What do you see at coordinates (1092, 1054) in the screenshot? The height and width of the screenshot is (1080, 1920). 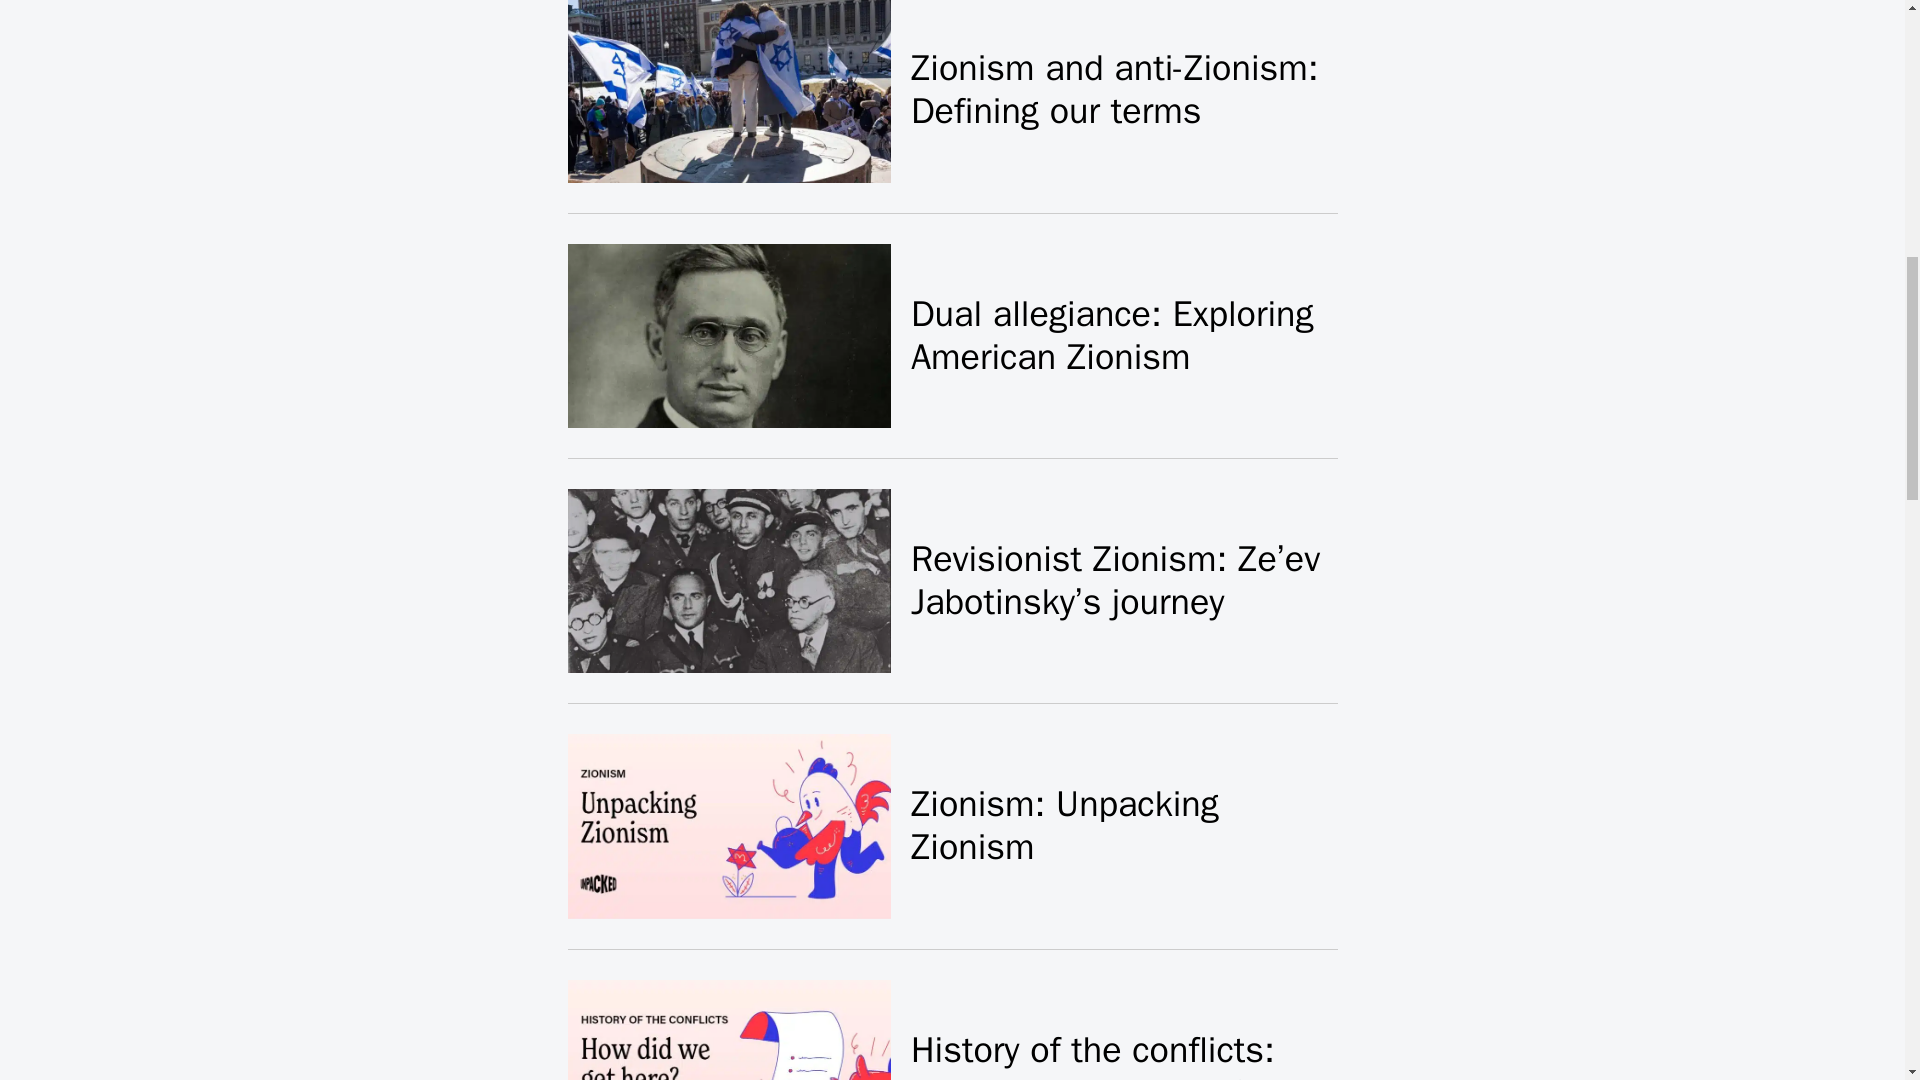 I see `History of the conflicts: How did we get here?` at bounding box center [1092, 1054].